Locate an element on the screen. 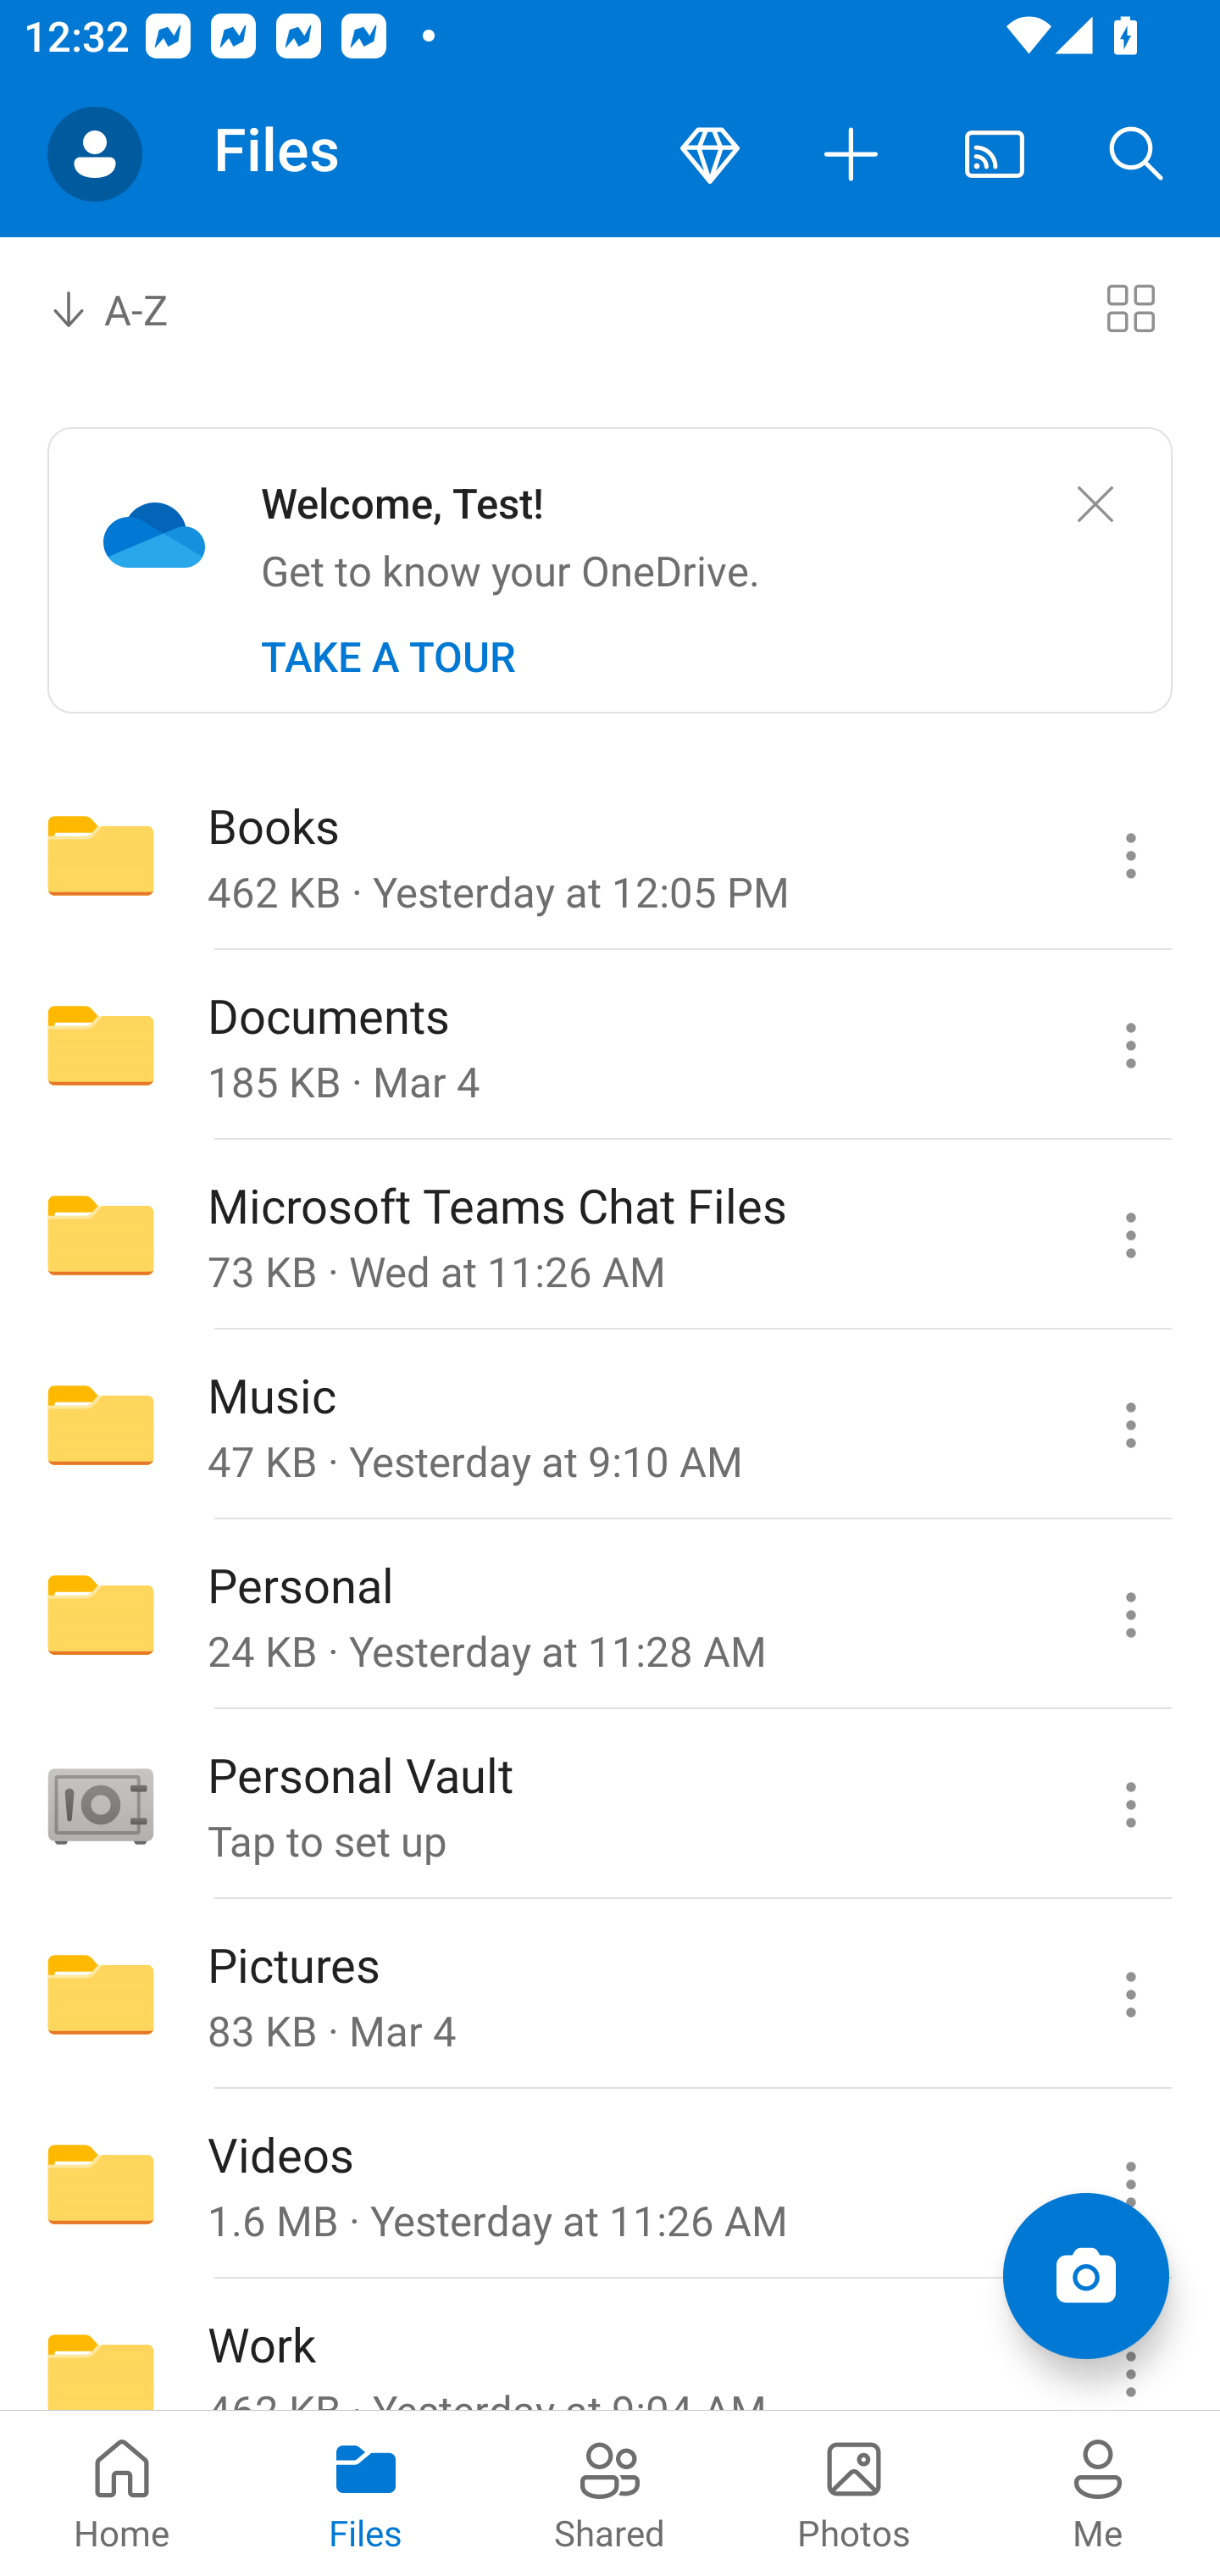 Image resolution: width=1220 pixels, height=2576 pixels. Personal commands is located at coordinates (1130, 1615).